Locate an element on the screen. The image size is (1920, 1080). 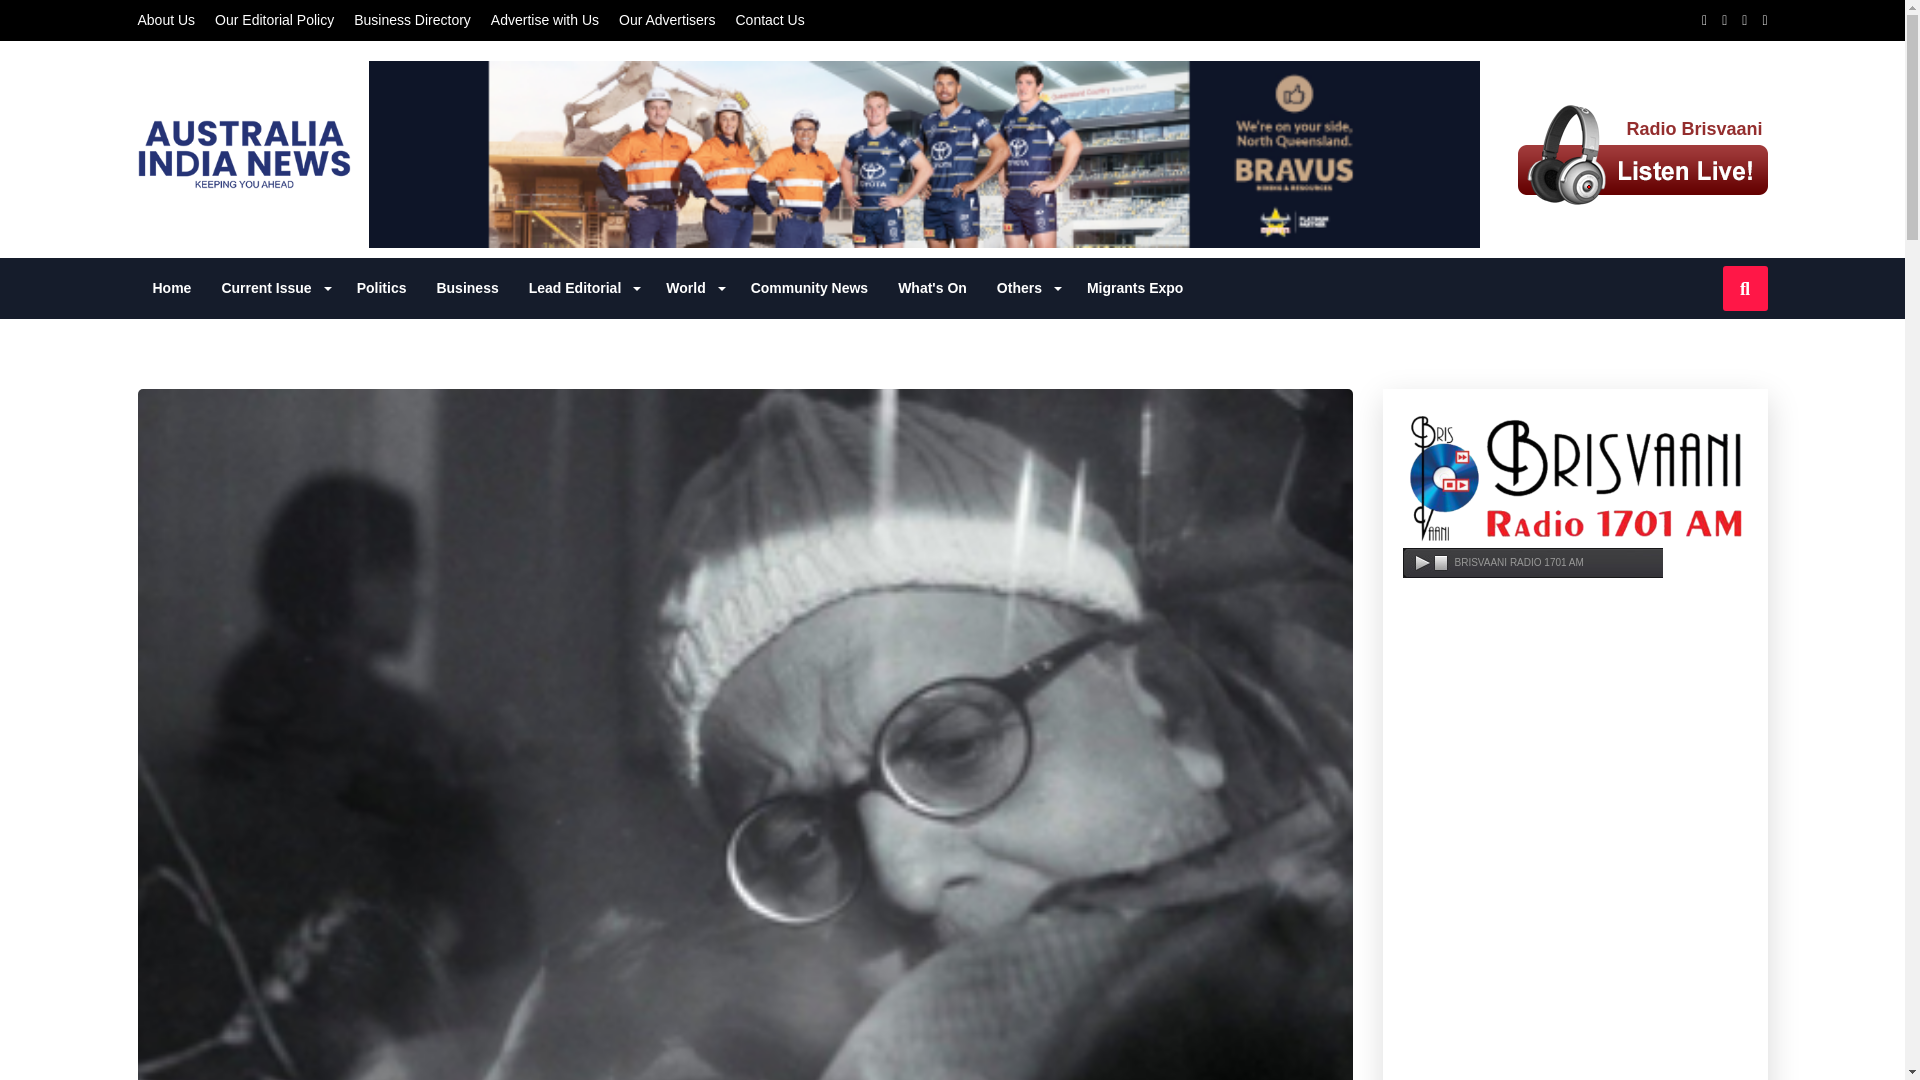
About Us is located at coordinates (166, 20).